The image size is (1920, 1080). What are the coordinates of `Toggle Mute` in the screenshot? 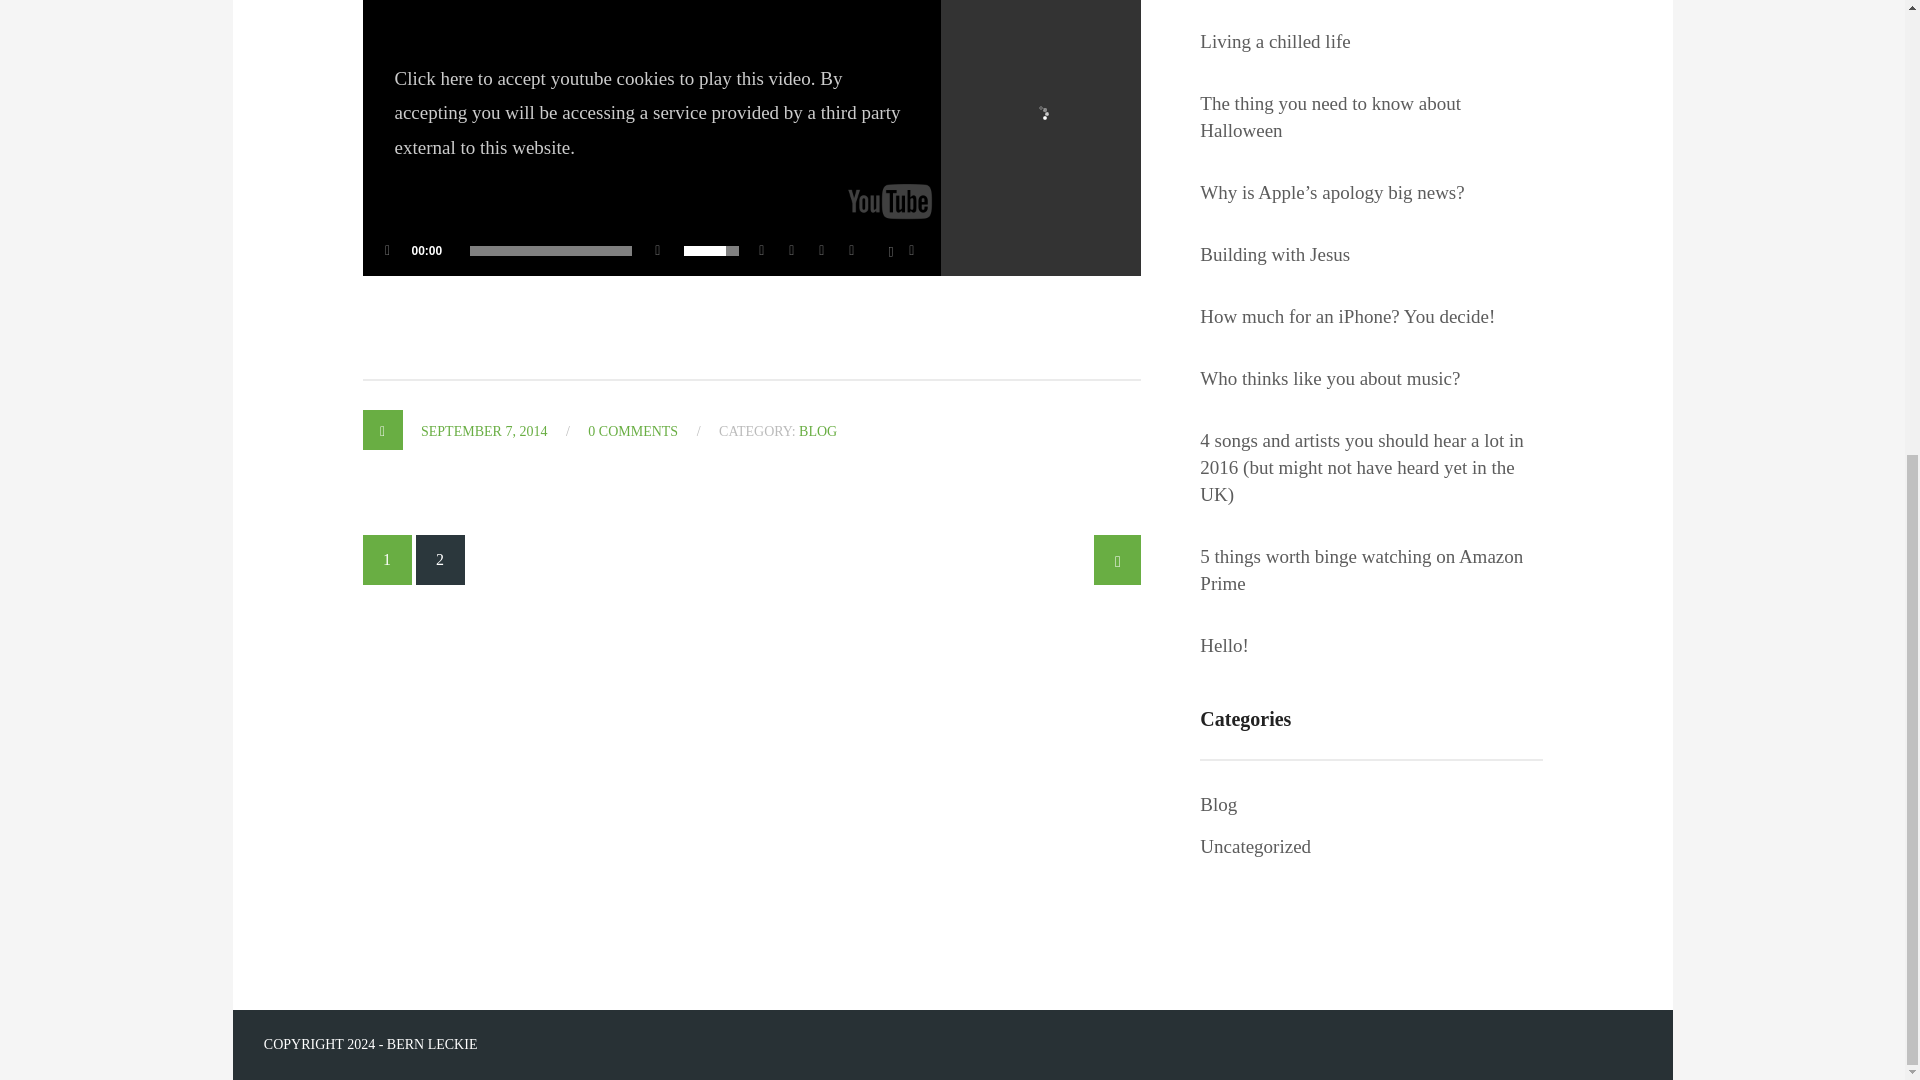 It's located at (658, 250).